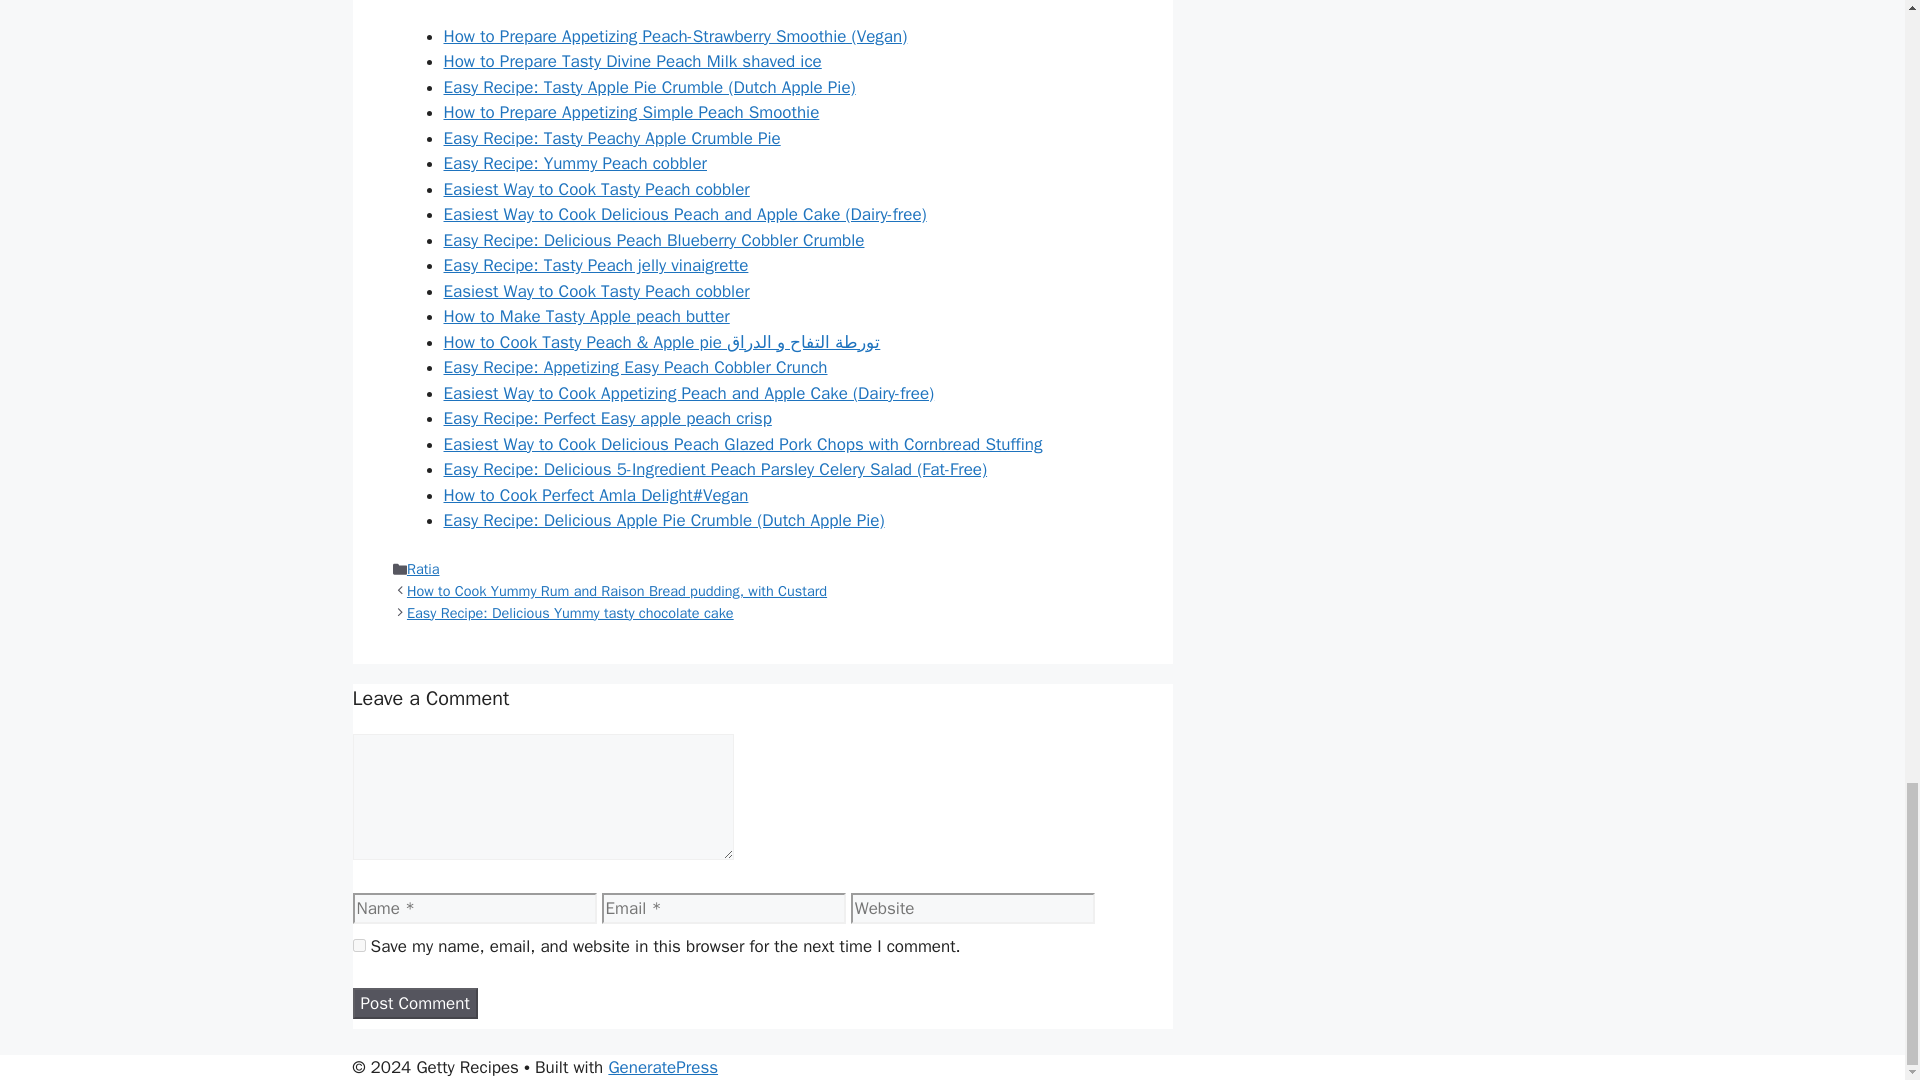 This screenshot has height=1080, width=1920. What do you see at coordinates (617, 591) in the screenshot?
I see `How to Cook Yummy Rum and Raison Bread pudding, with Custard` at bounding box center [617, 591].